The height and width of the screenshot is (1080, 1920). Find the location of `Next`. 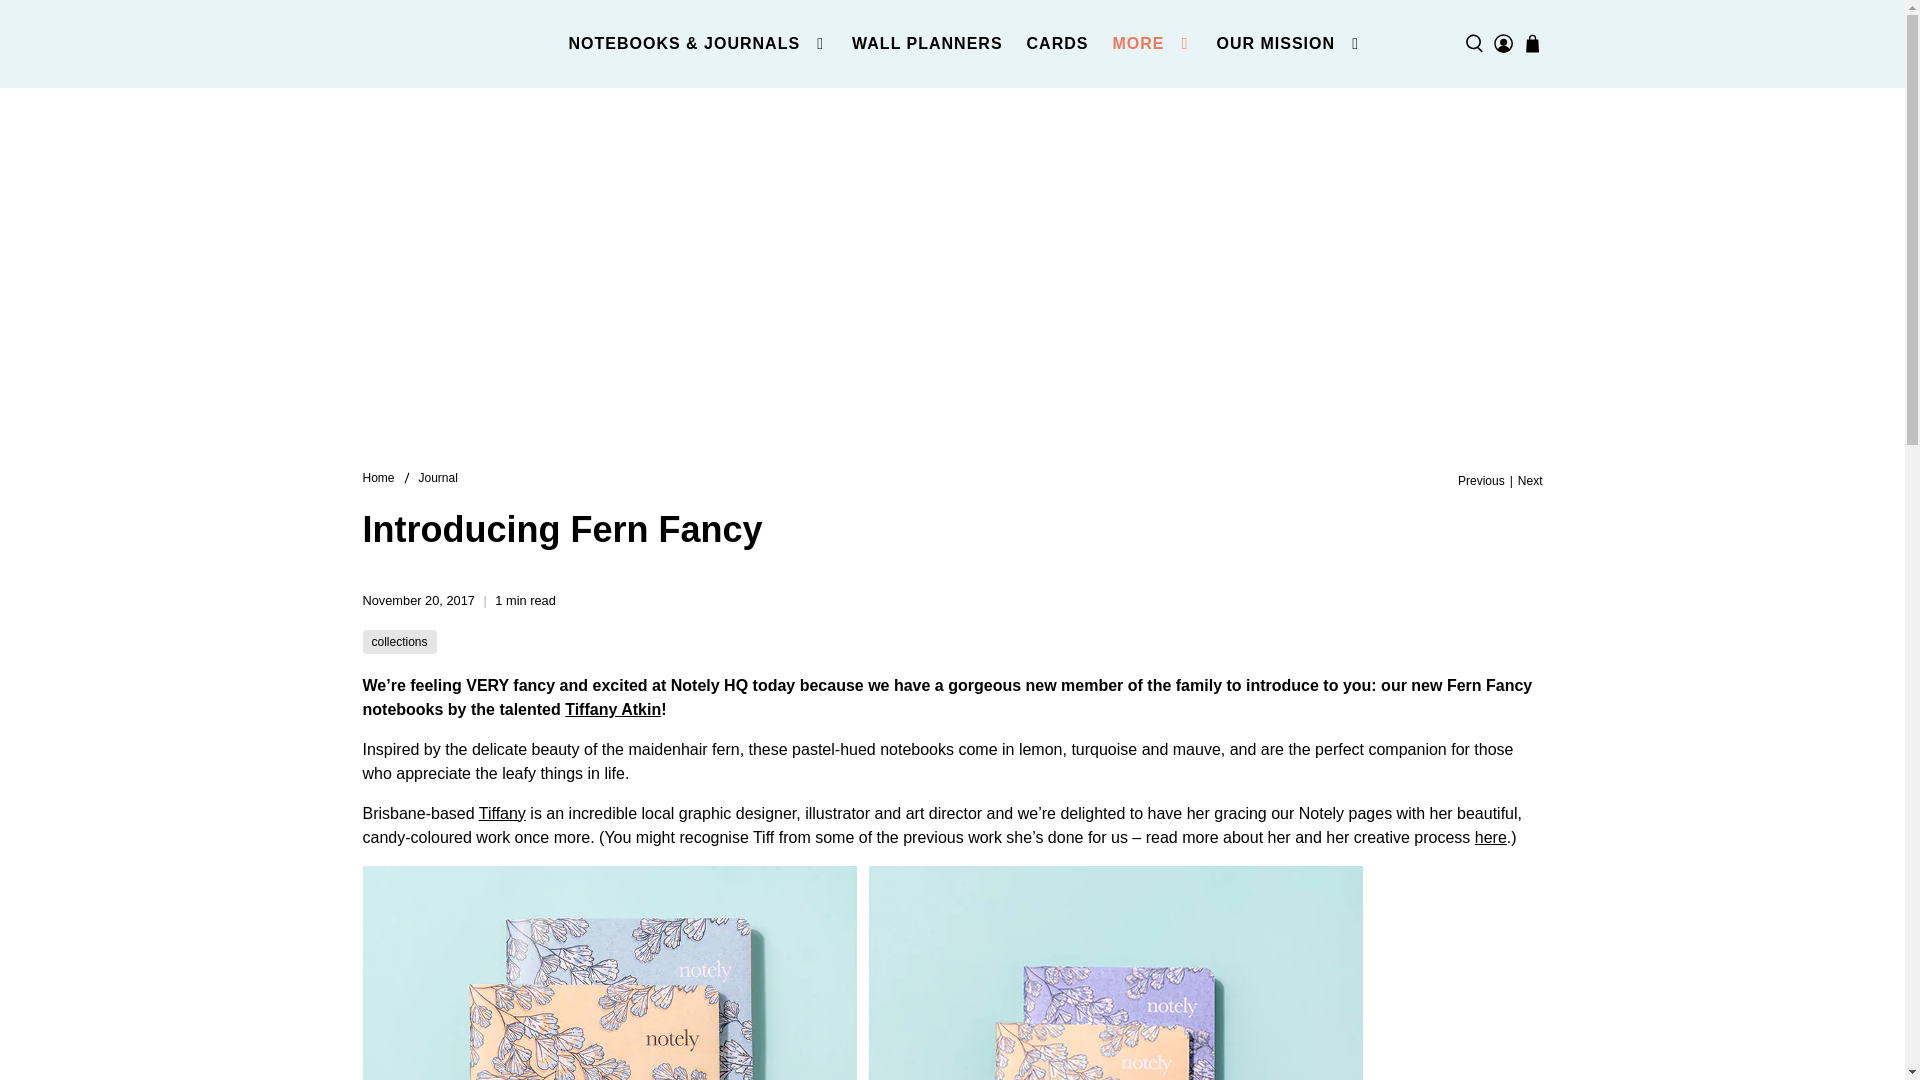

Next is located at coordinates (1530, 481).